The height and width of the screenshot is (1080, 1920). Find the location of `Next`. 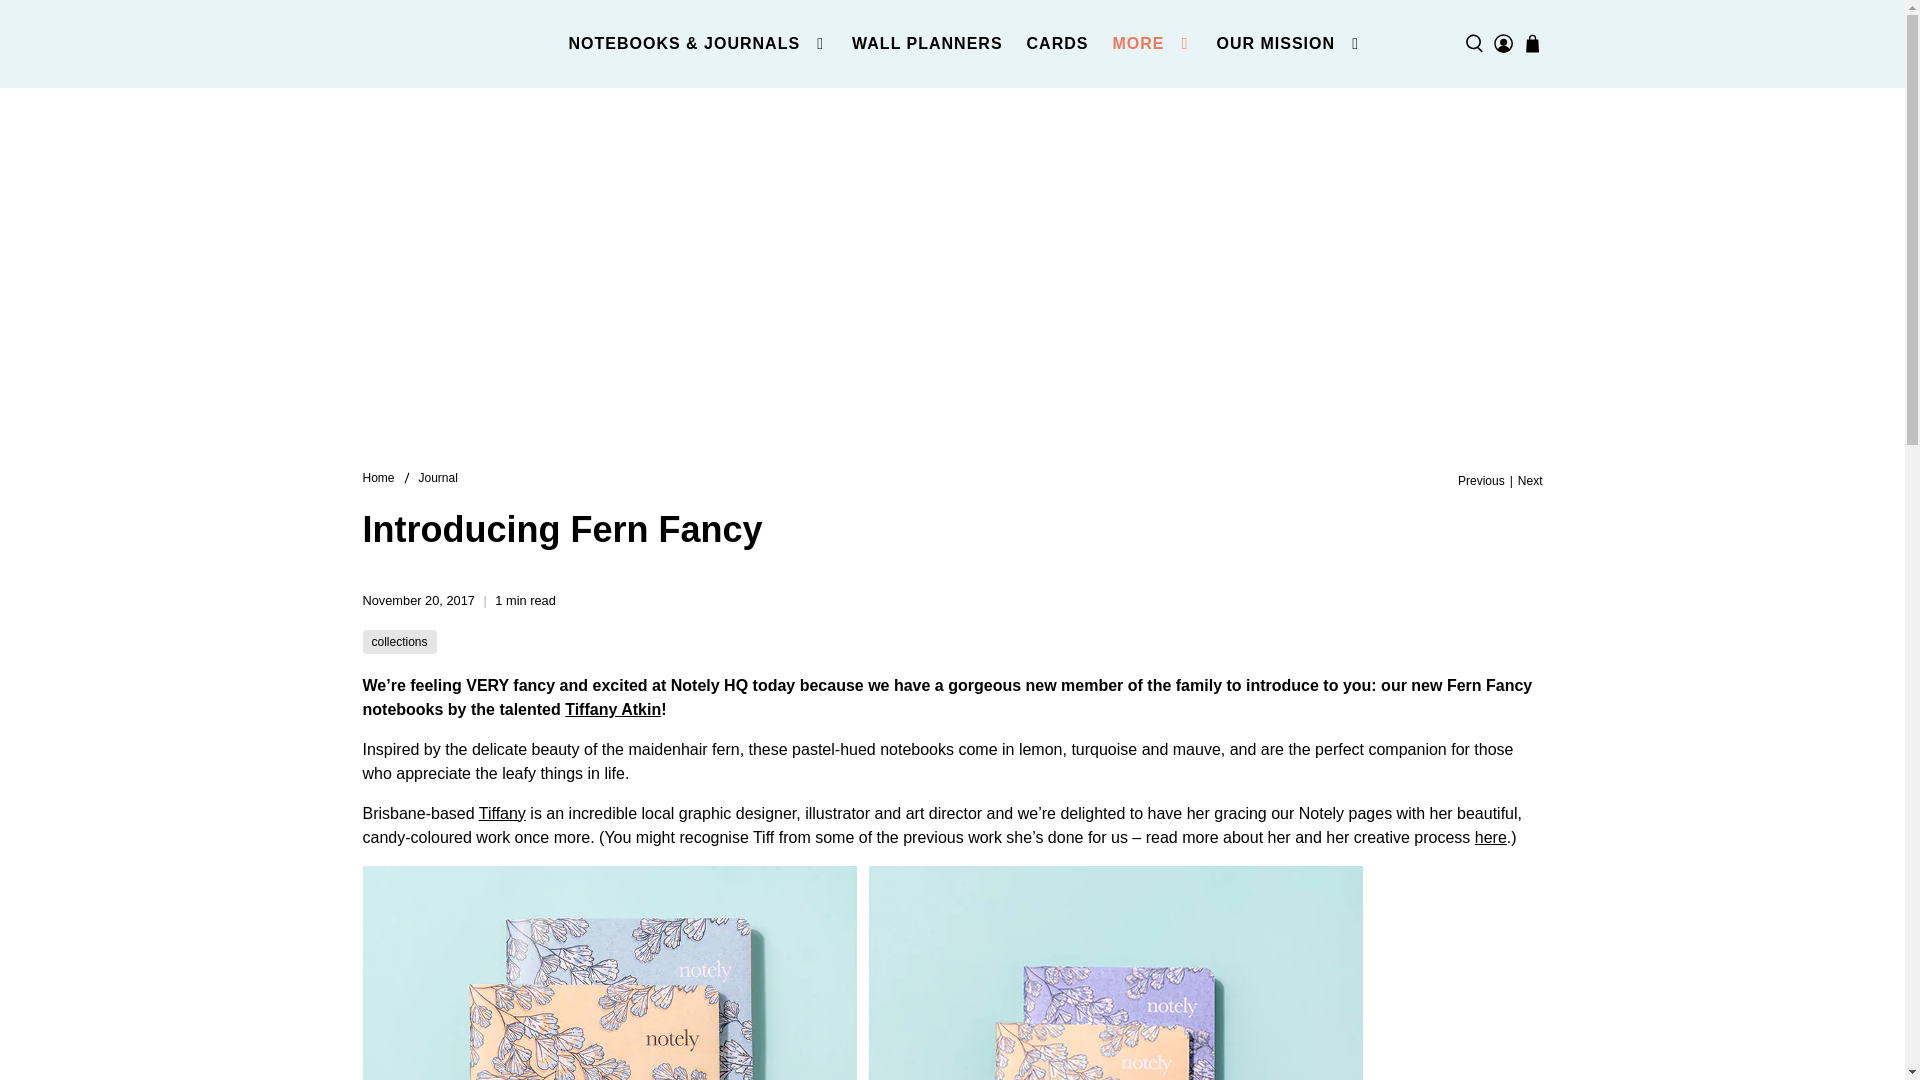

Next is located at coordinates (1530, 481).